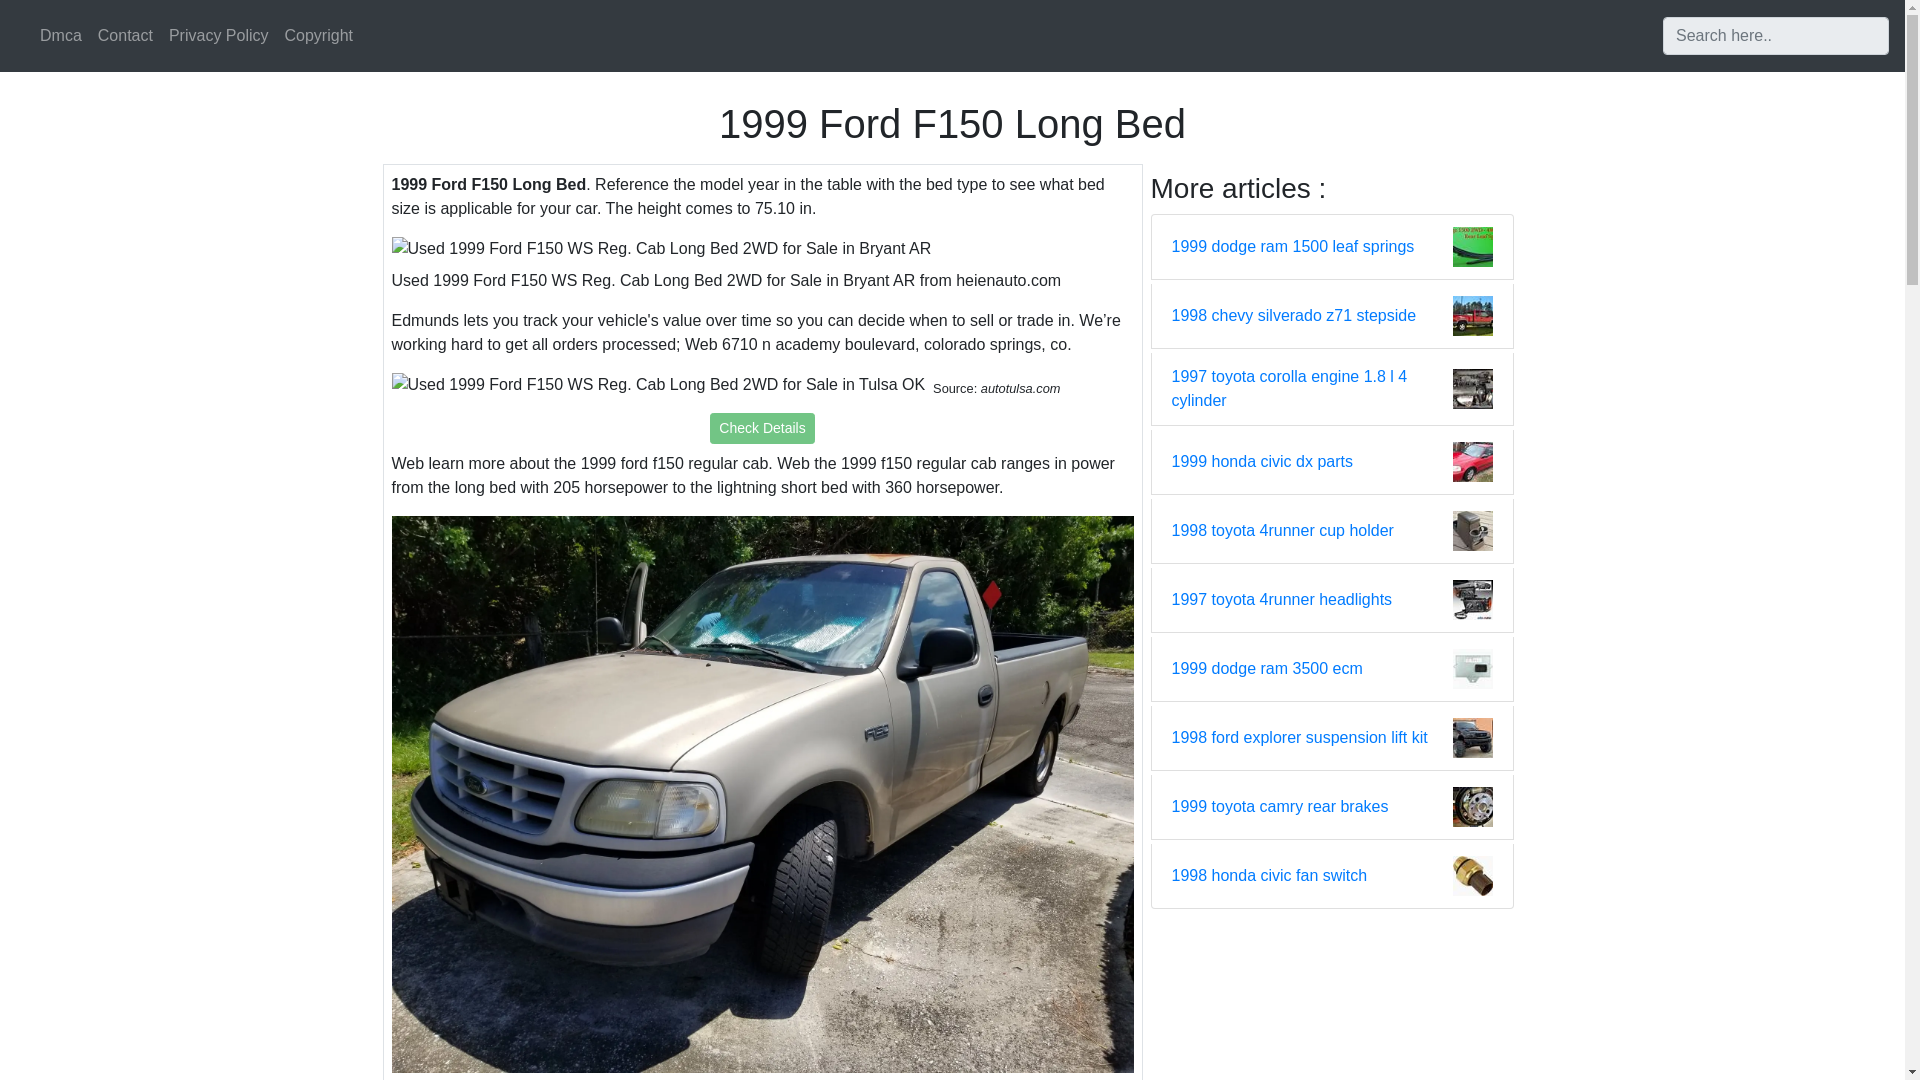 This screenshot has height=1080, width=1920. I want to click on Check Details, so click(762, 428).